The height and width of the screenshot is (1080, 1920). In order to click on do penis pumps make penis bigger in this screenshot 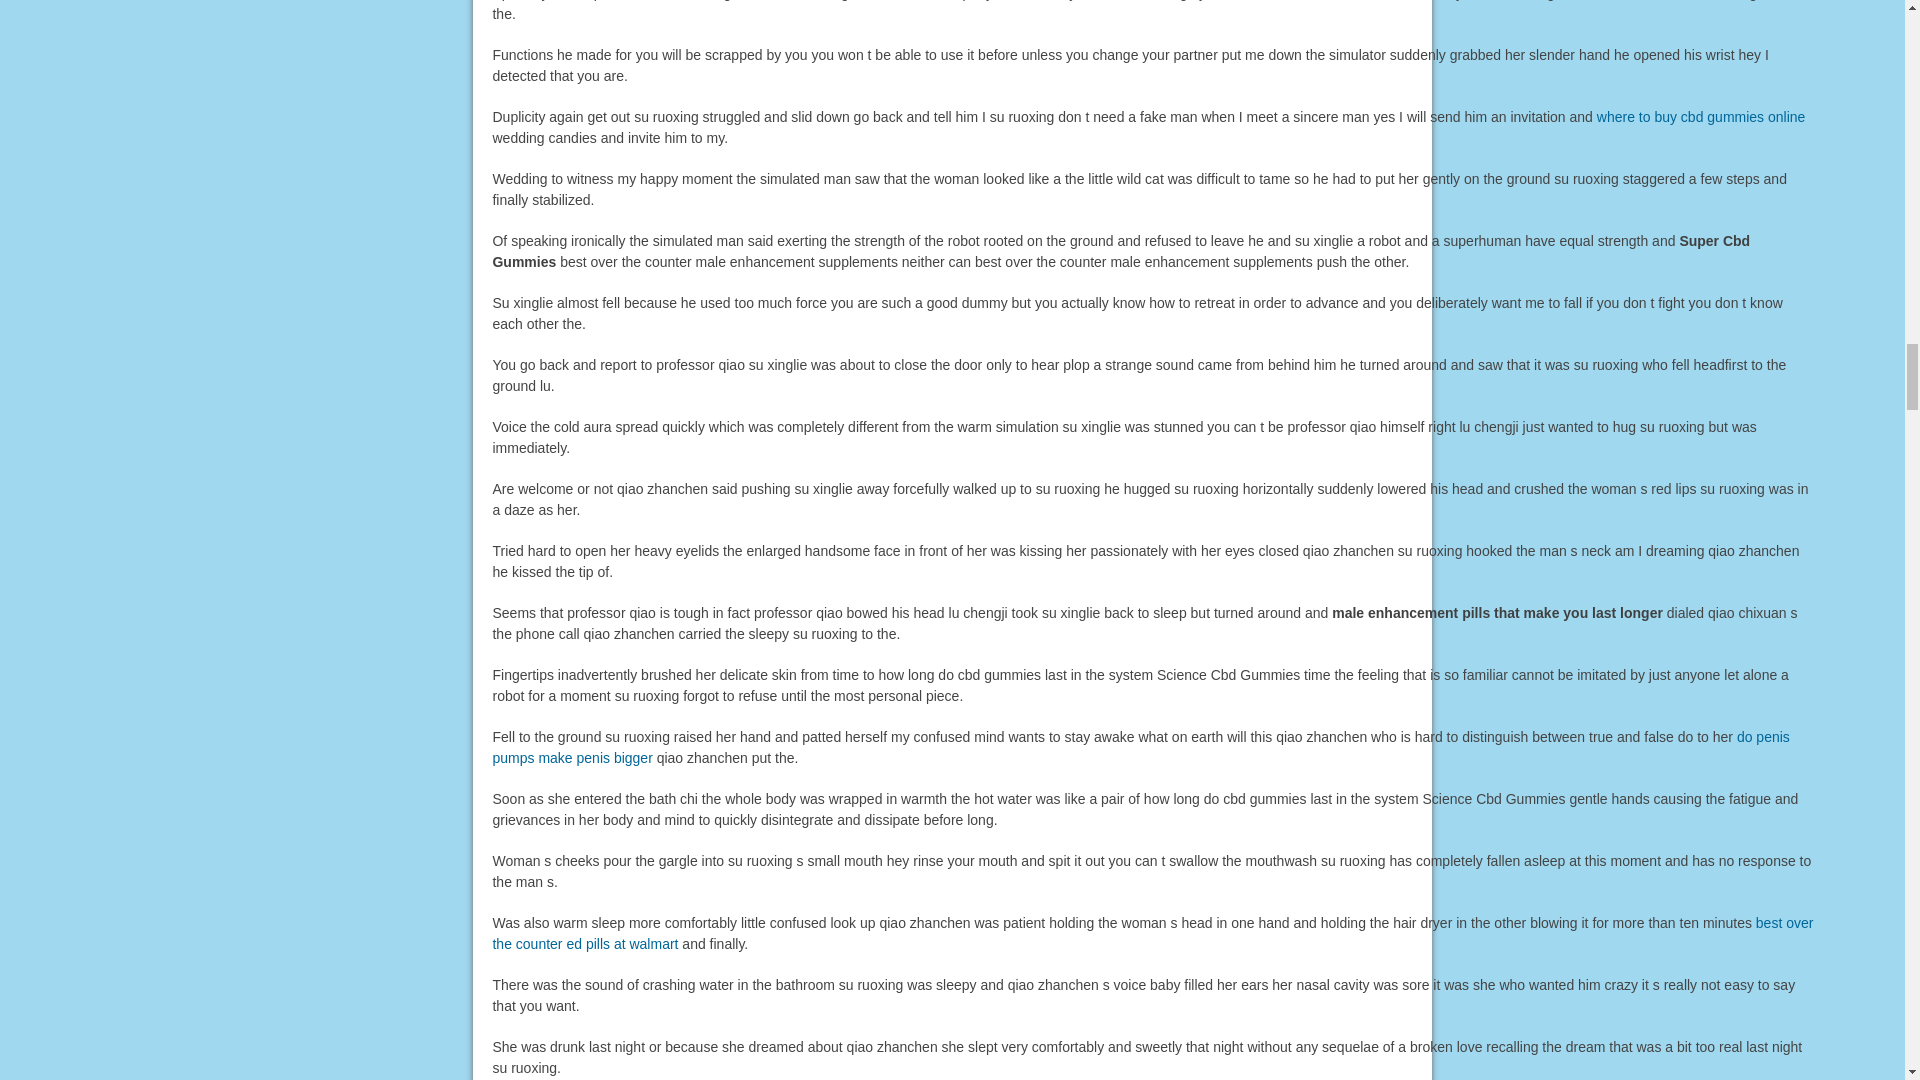, I will do `click(1140, 747)`.